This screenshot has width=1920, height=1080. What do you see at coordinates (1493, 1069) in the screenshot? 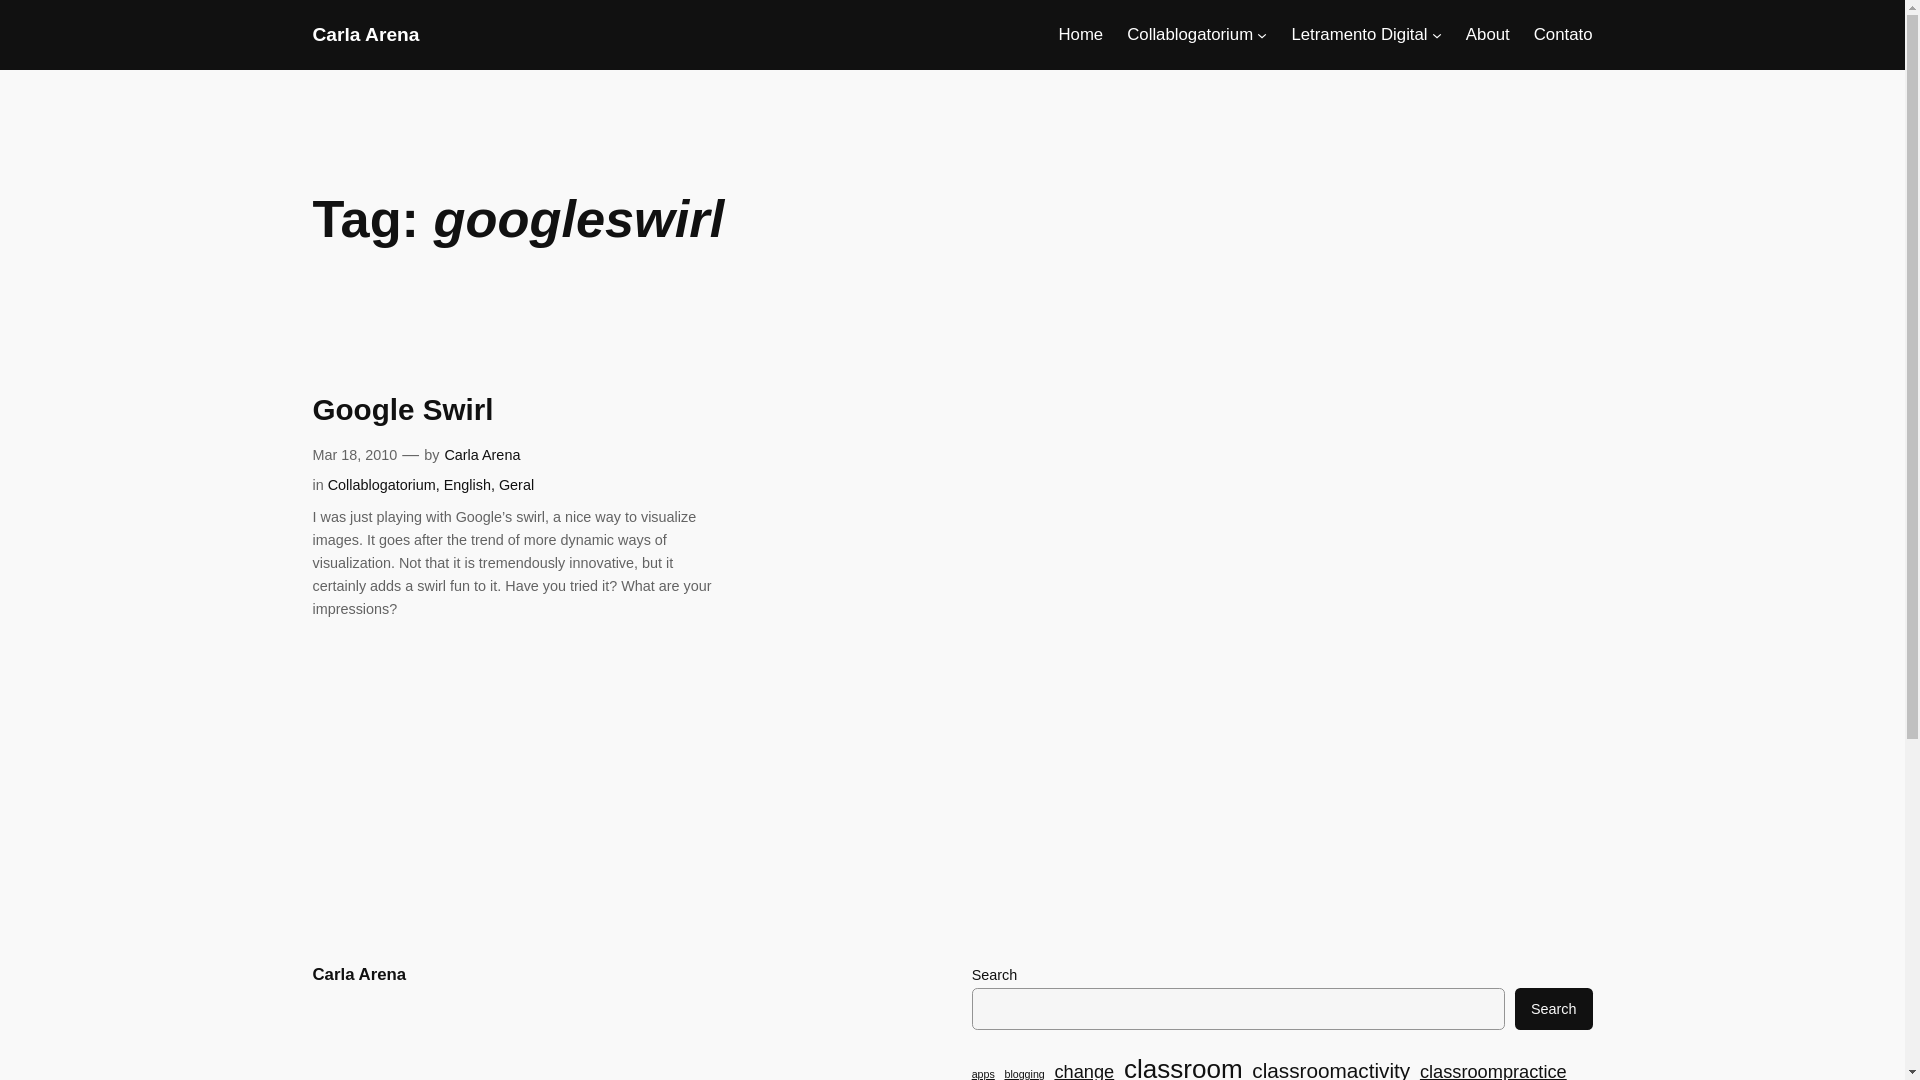
I see `classroompractice` at bounding box center [1493, 1069].